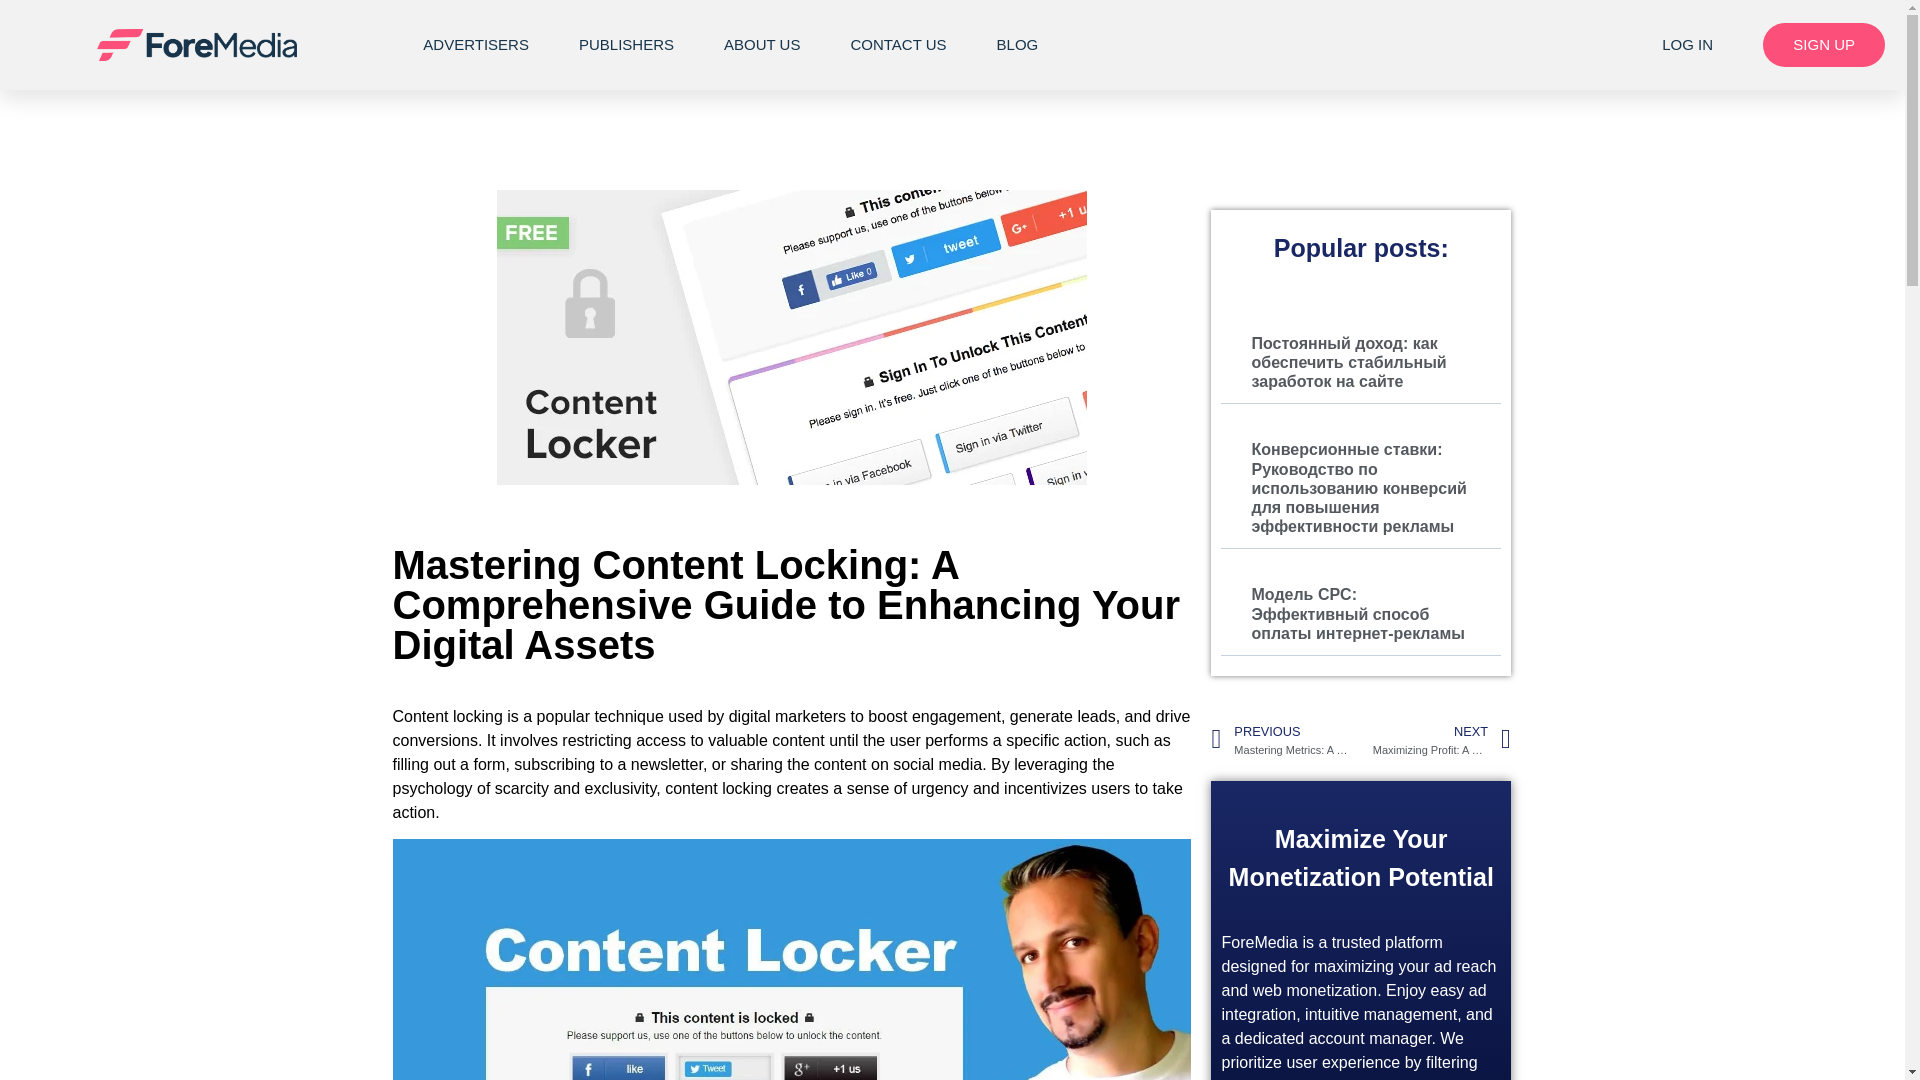 The height and width of the screenshot is (1080, 1920). Describe the element at coordinates (1688, 44) in the screenshot. I see `LOG IN` at that location.